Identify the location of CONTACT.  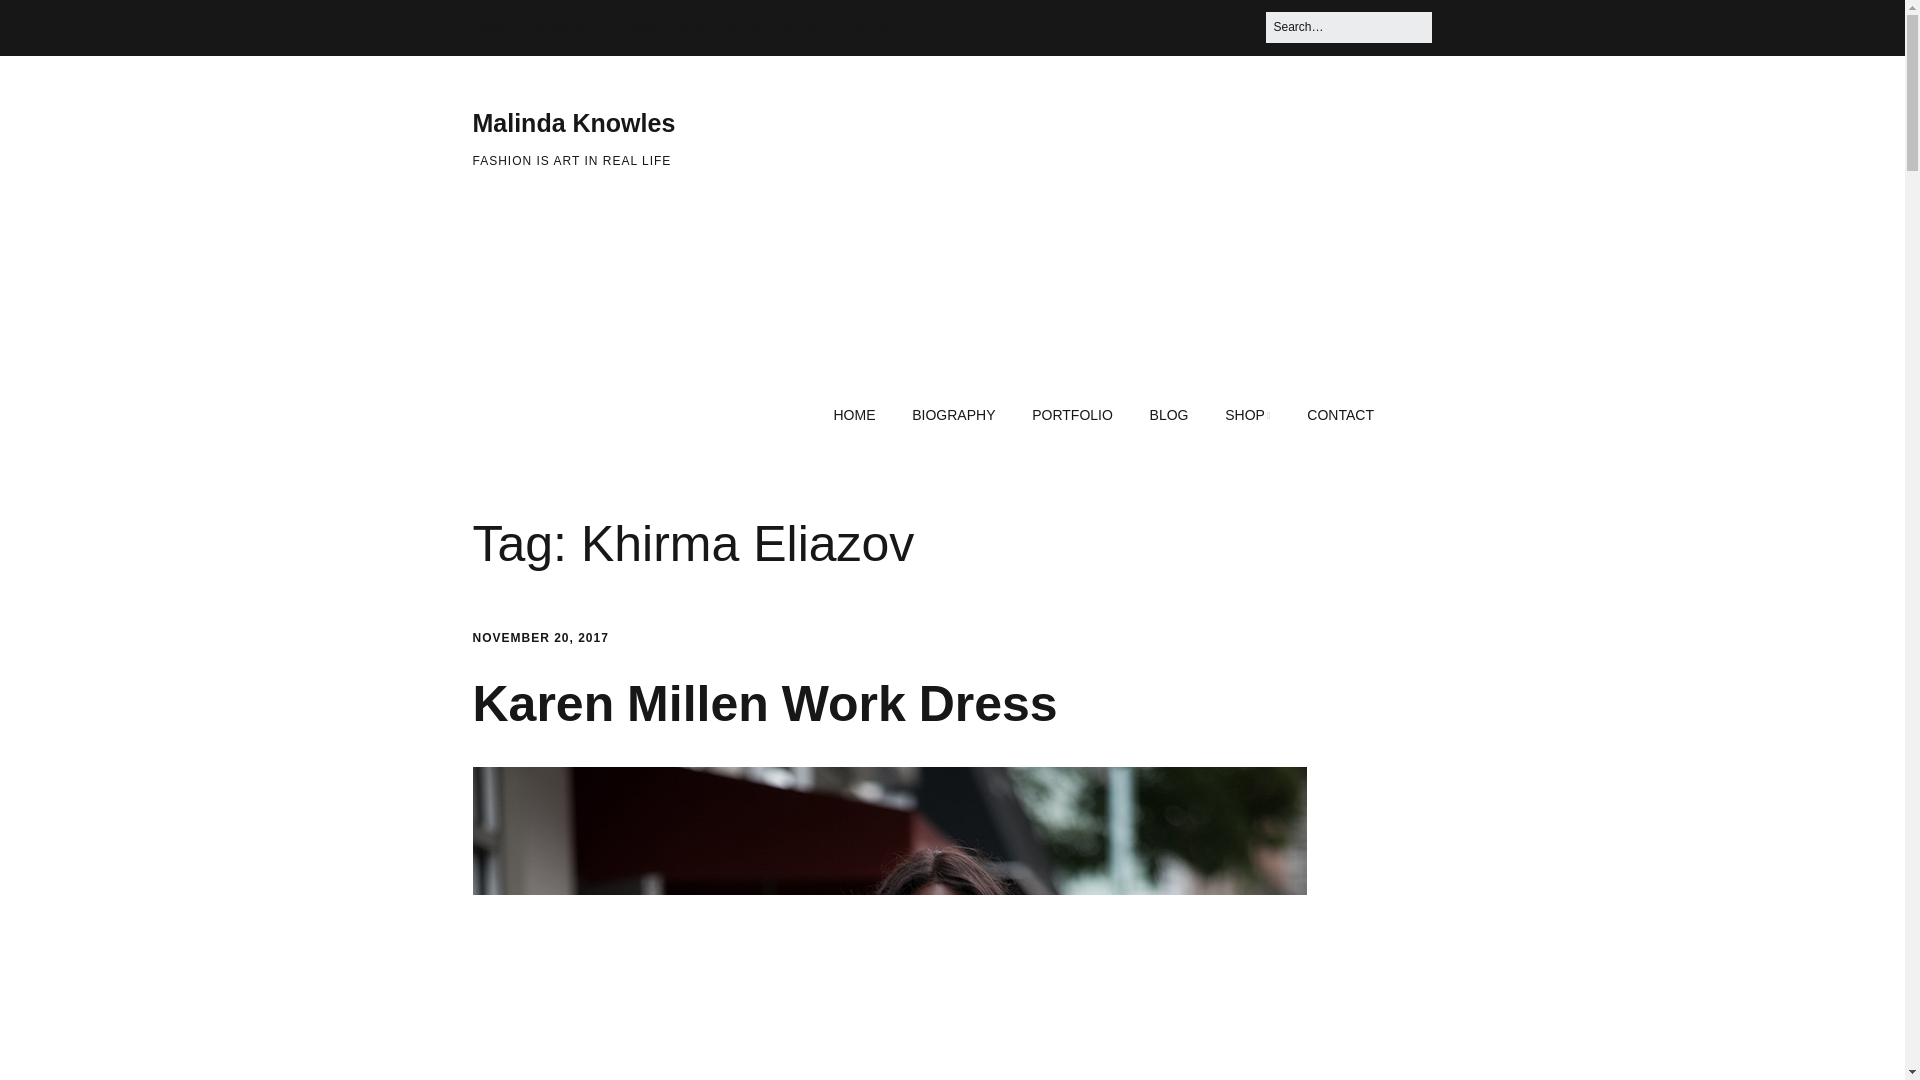
(871, 28).